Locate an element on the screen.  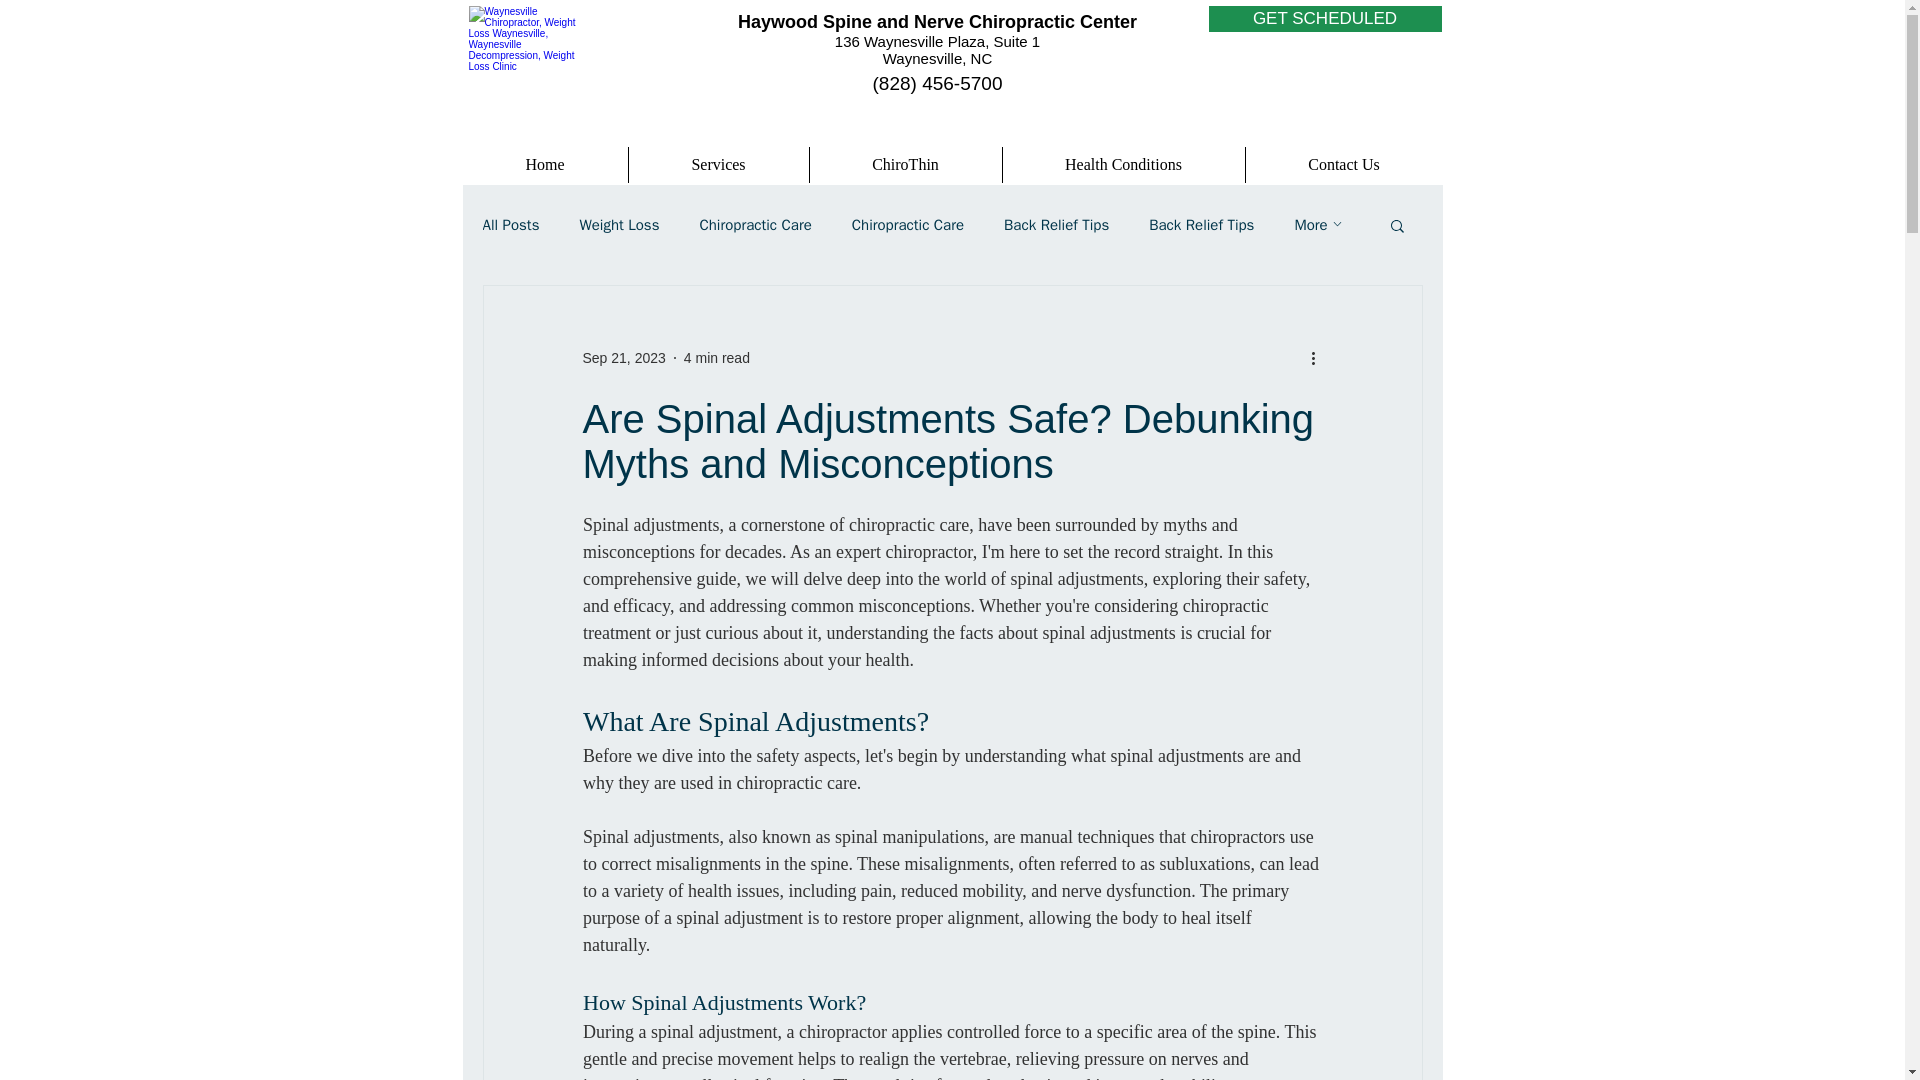
Back Relief Tips is located at coordinates (1200, 226).